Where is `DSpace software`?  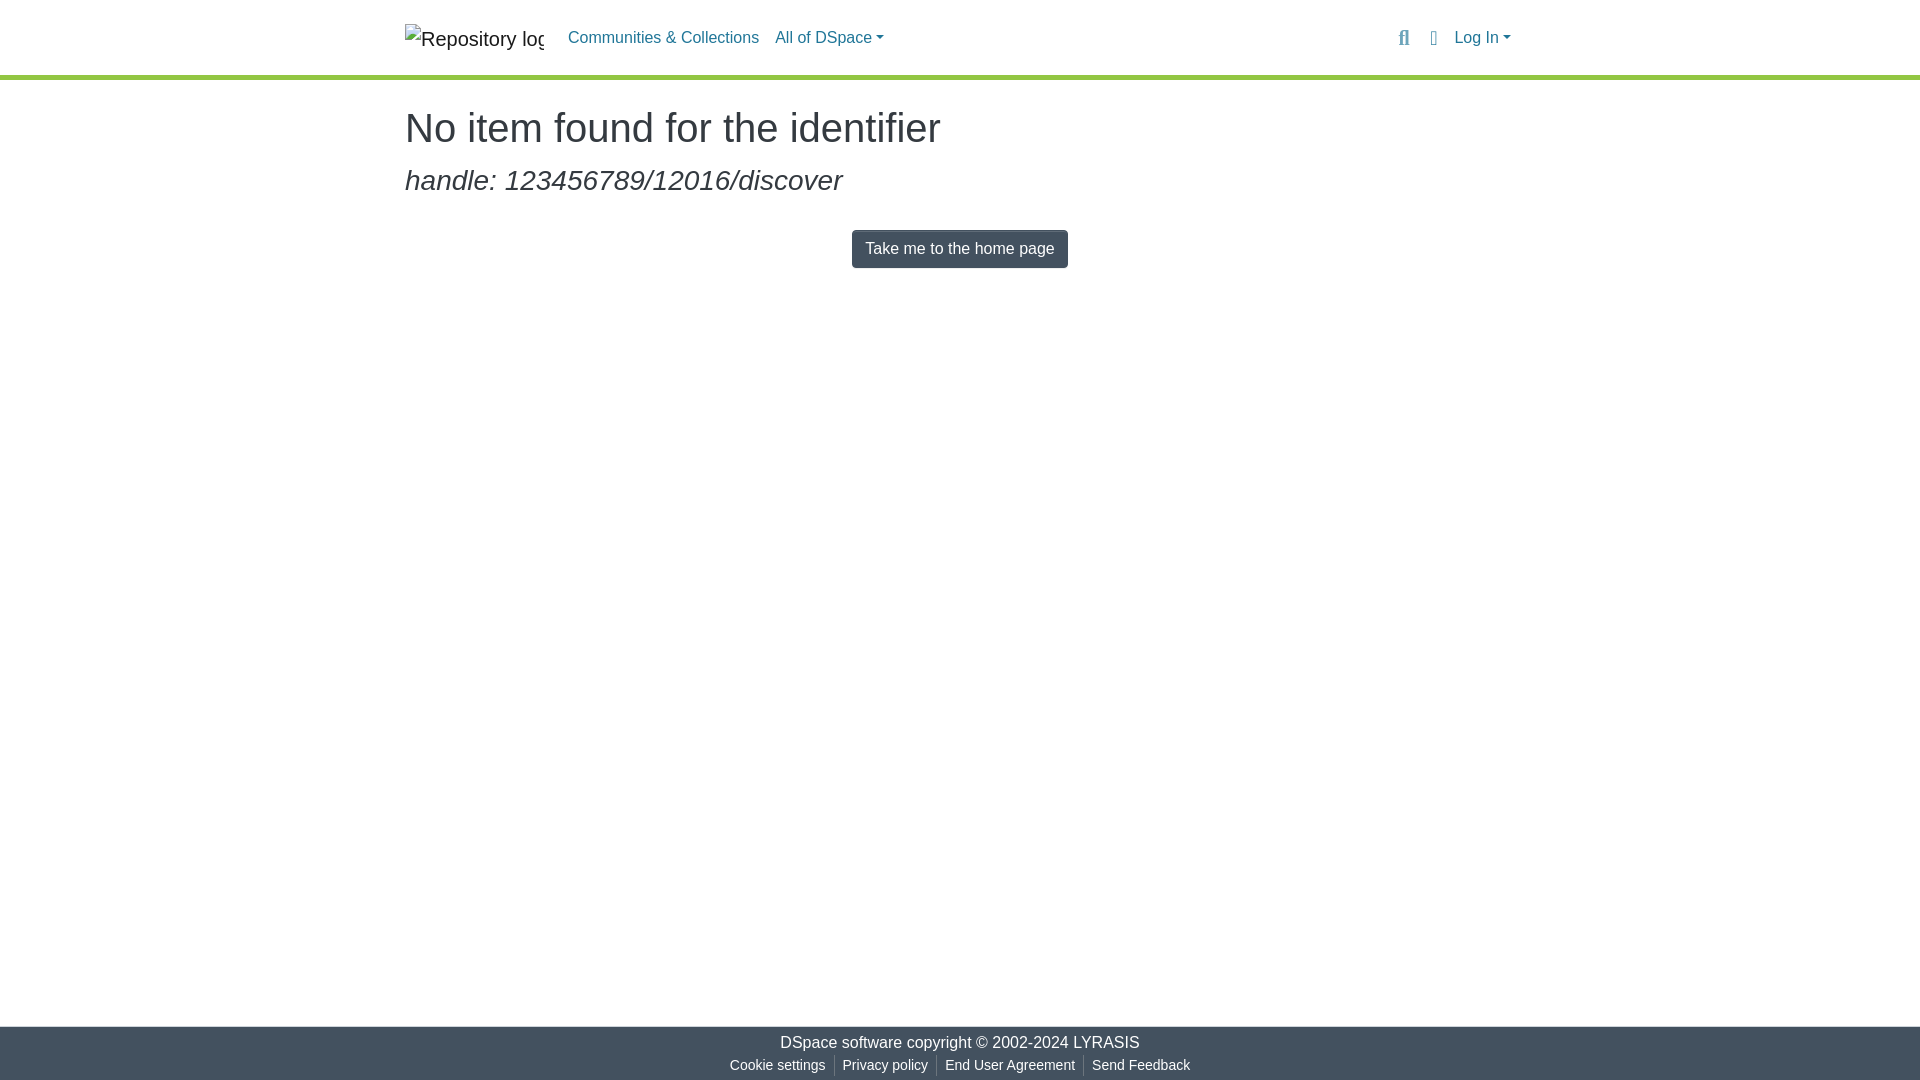
DSpace software is located at coordinates (840, 1042).